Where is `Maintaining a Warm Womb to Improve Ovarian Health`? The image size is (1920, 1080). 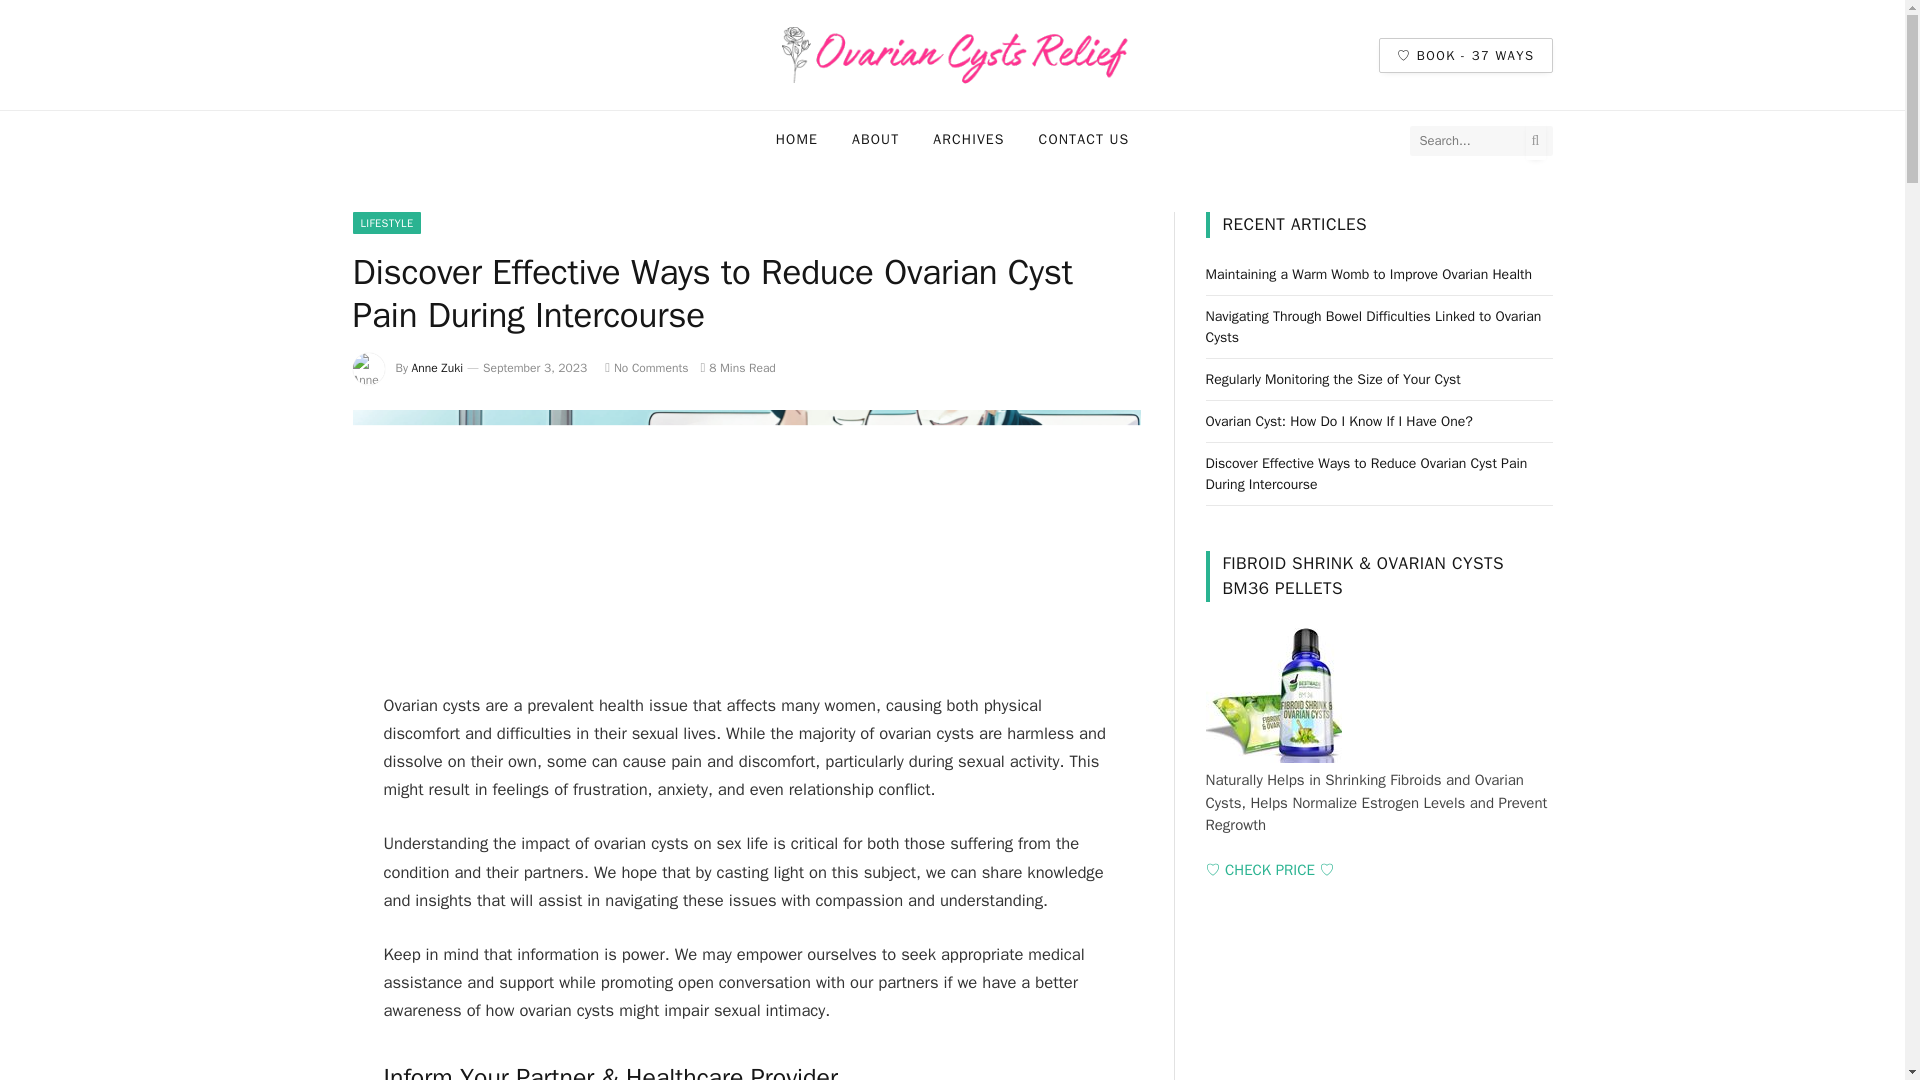
Maintaining a Warm Womb to Improve Ovarian Health is located at coordinates (1368, 274).